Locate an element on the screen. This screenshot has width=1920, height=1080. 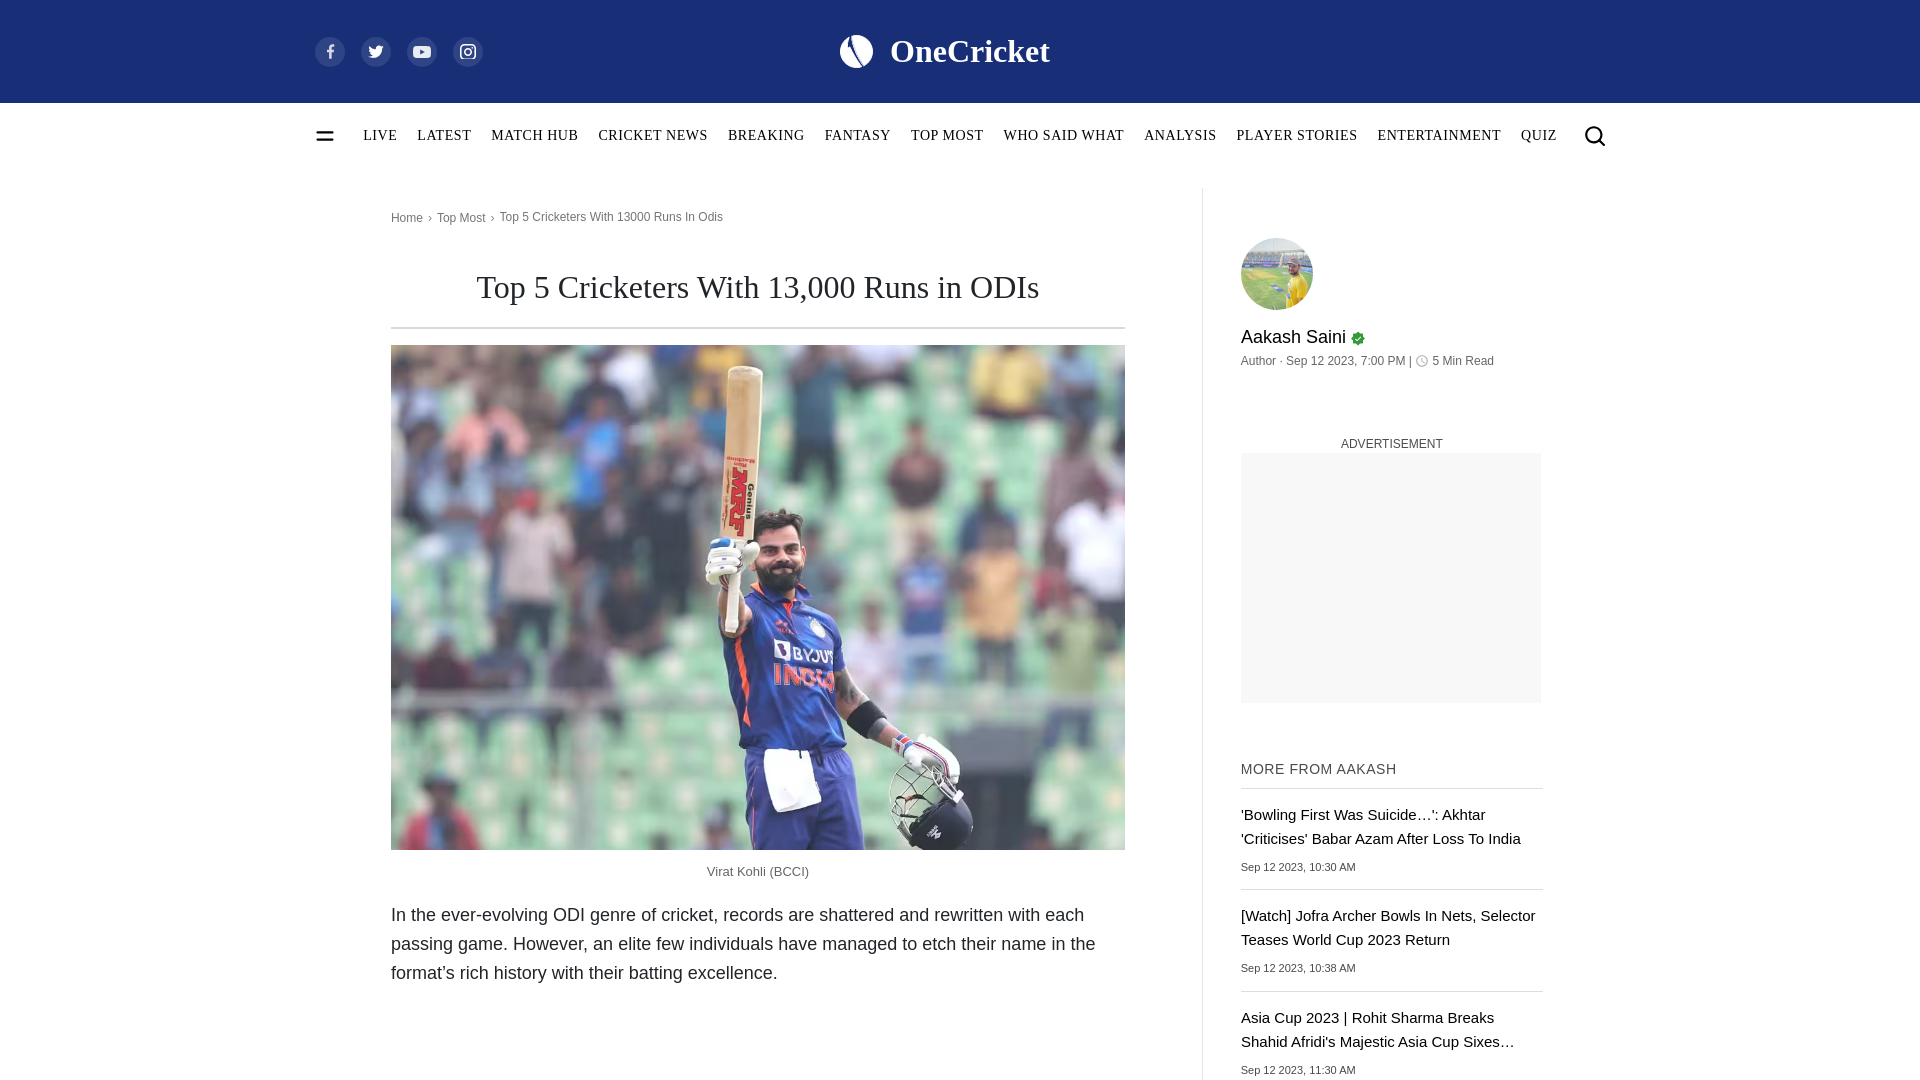
Top Most is located at coordinates (461, 218).